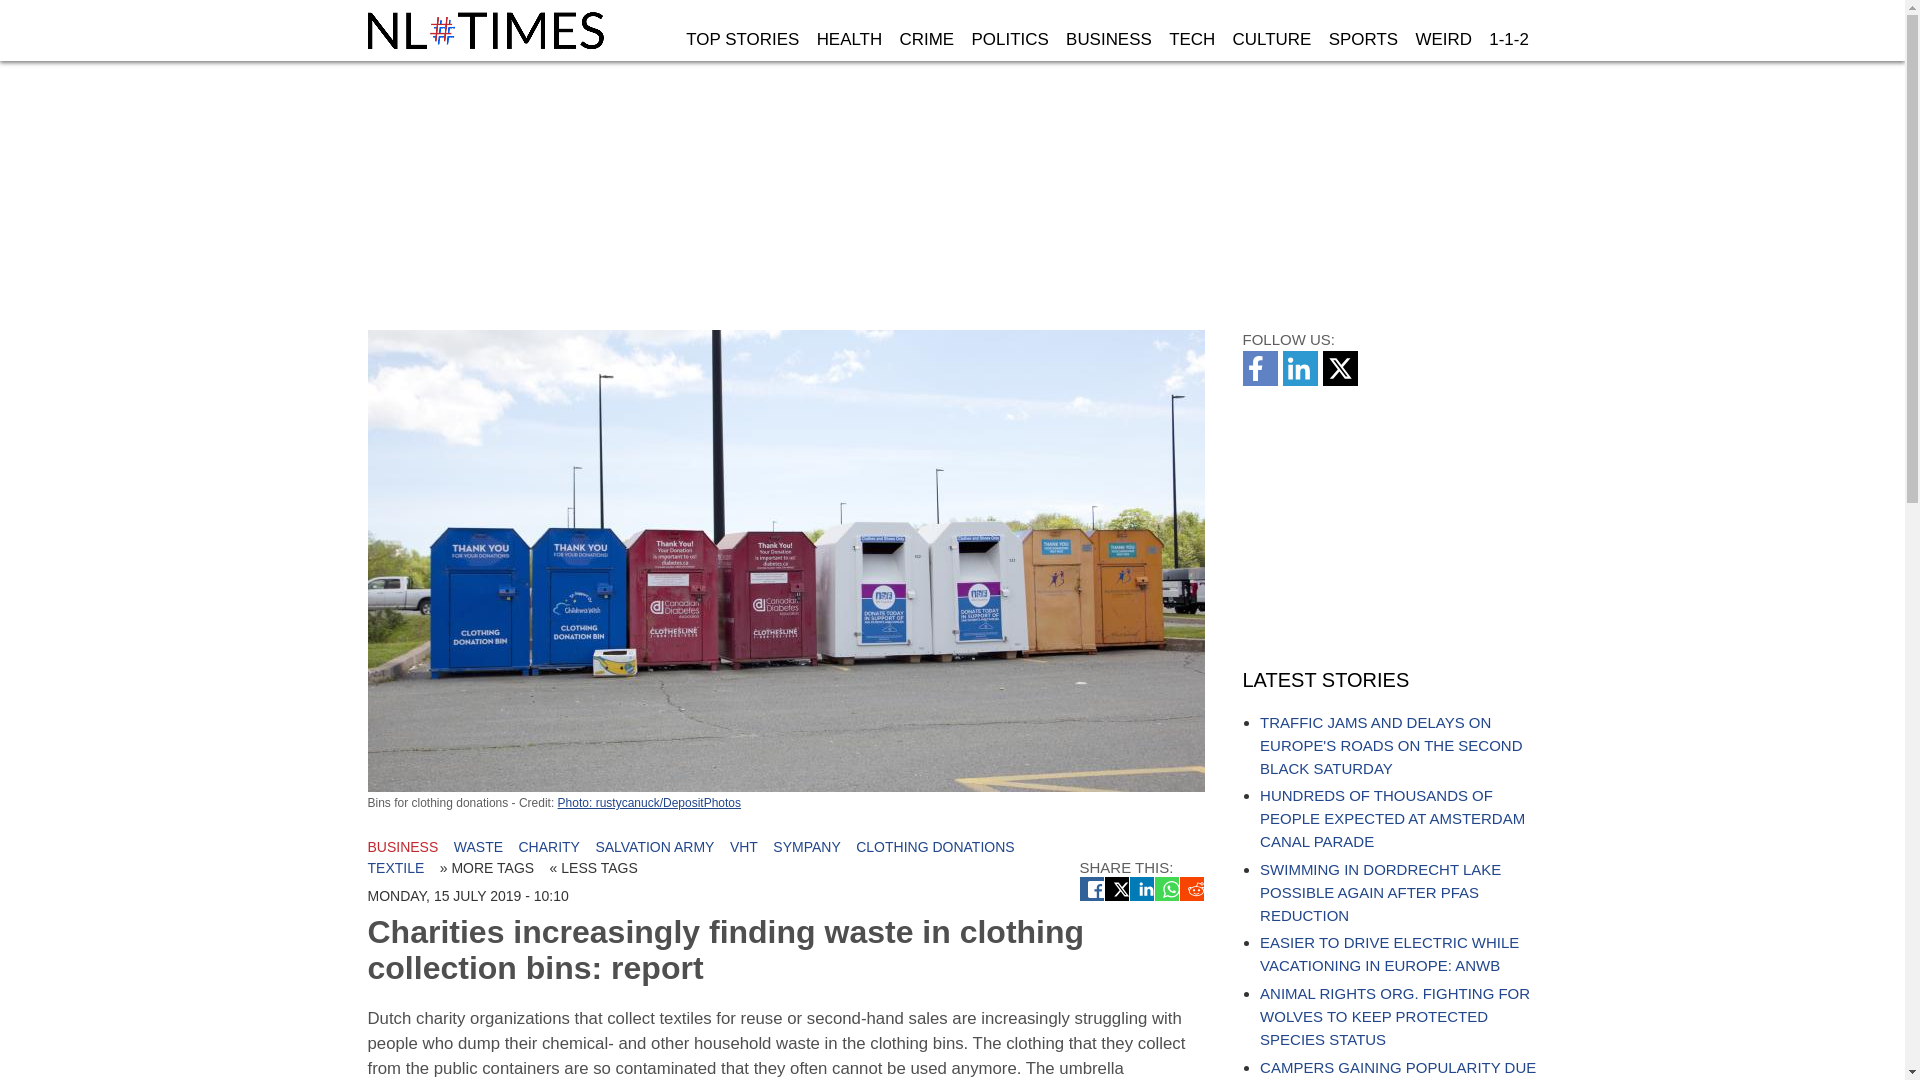 This screenshot has width=1920, height=1080. I want to click on 1-1-2, so click(1508, 40).